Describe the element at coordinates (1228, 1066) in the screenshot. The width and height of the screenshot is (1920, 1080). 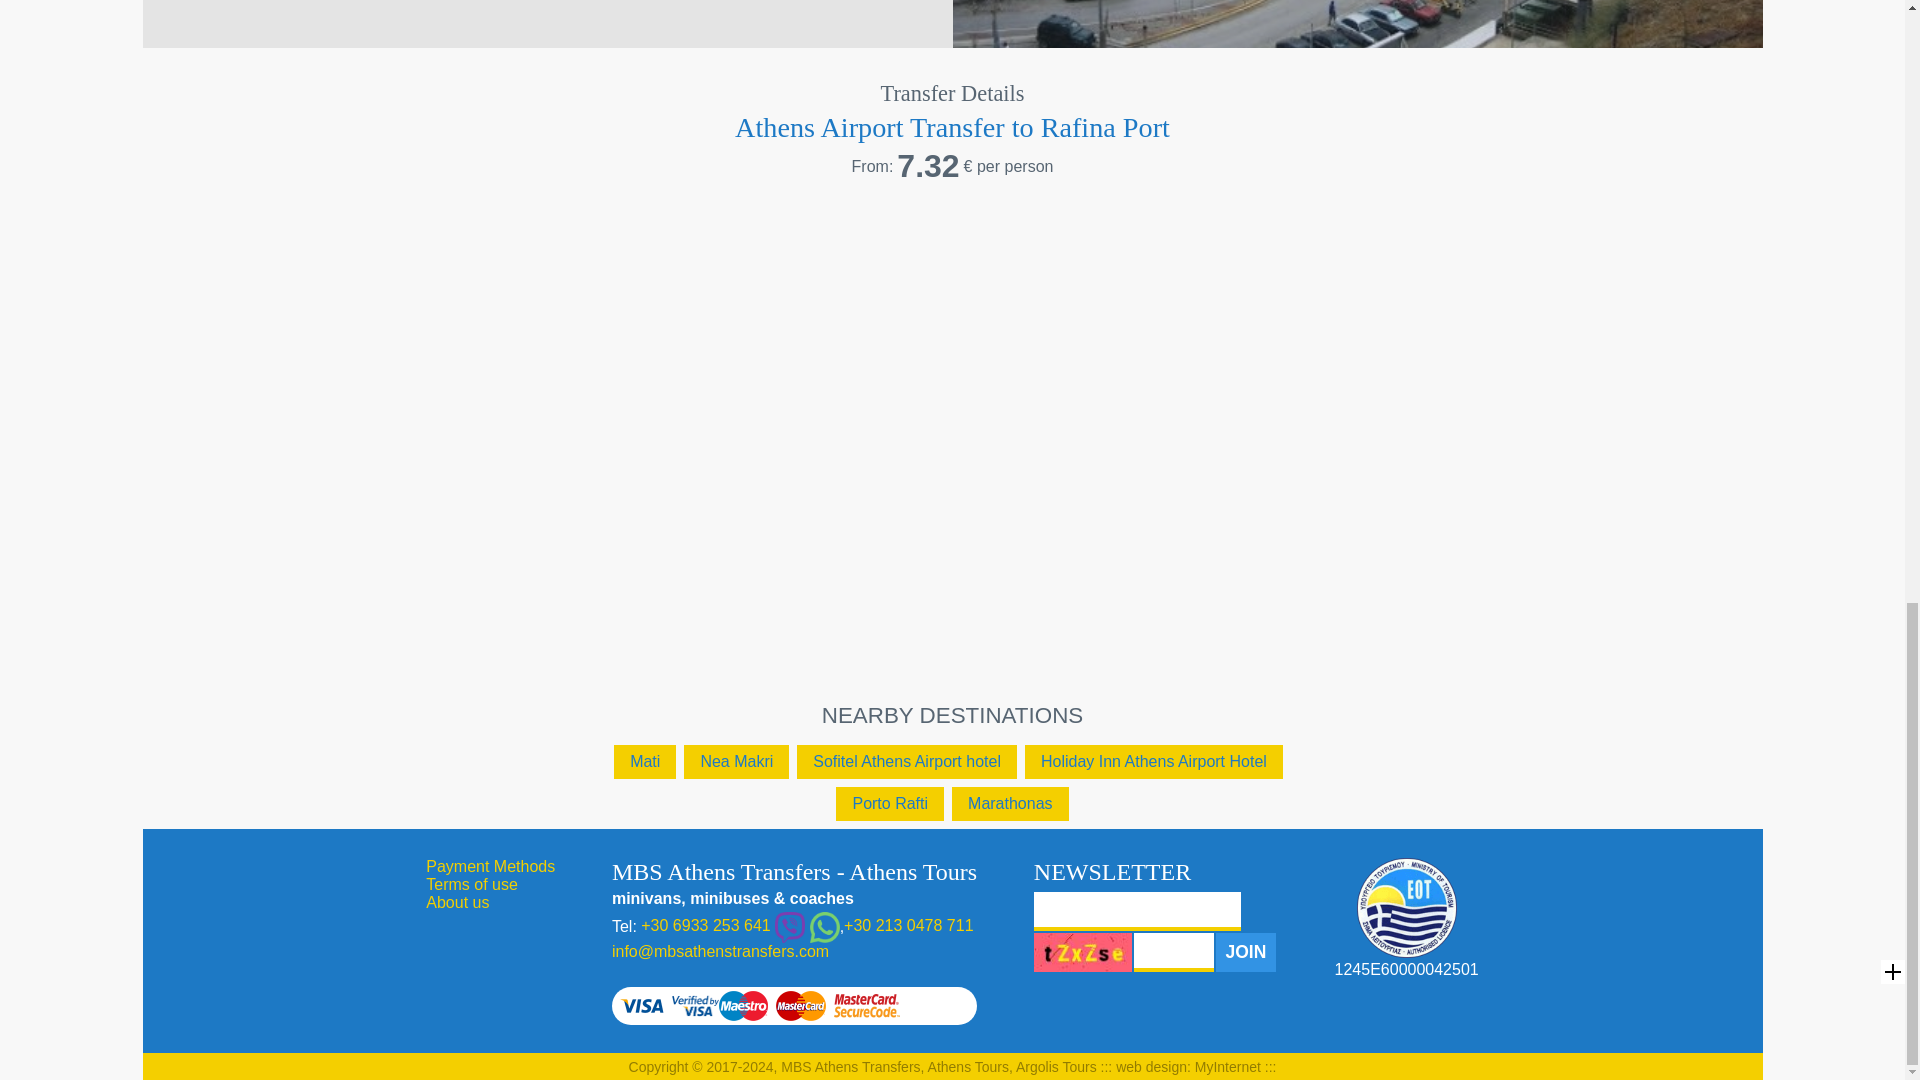
I see `MyInternet` at that location.